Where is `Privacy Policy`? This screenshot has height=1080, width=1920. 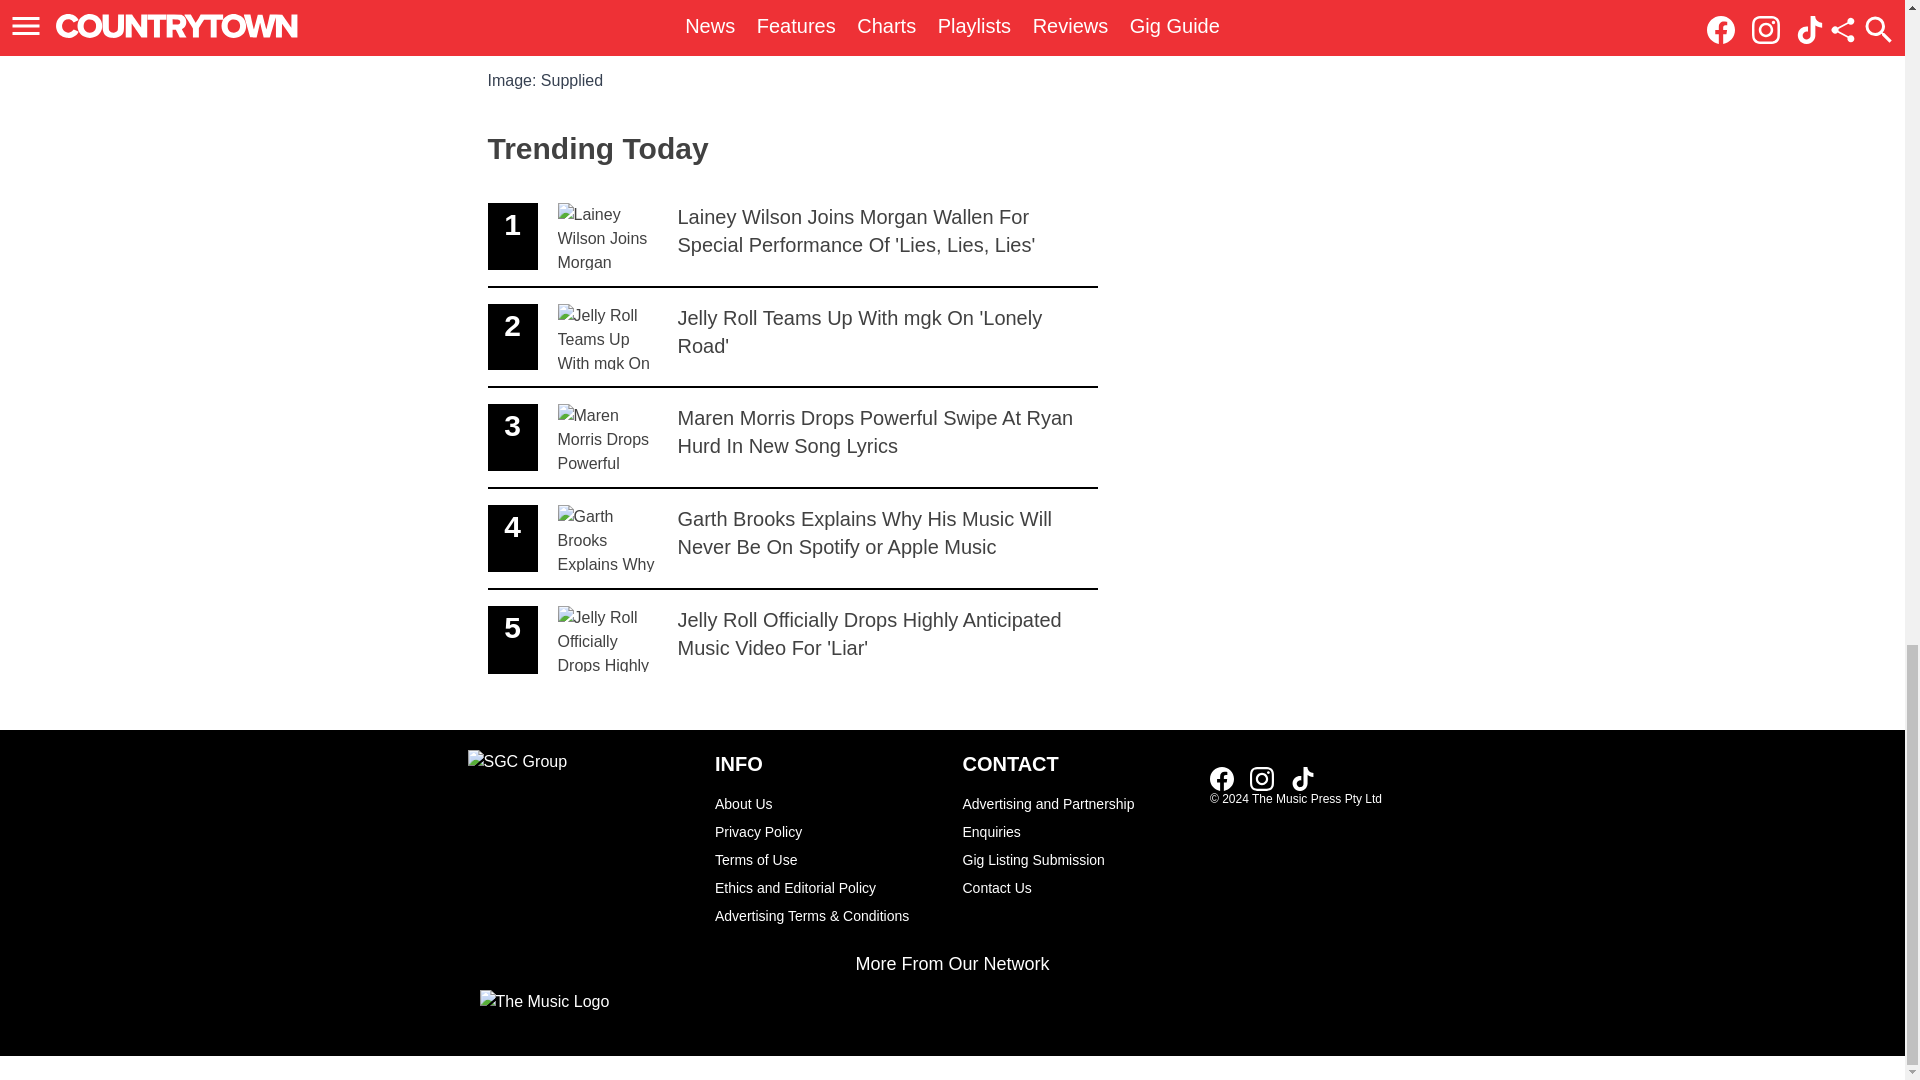
Privacy Policy is located at coordinates (828, 831).